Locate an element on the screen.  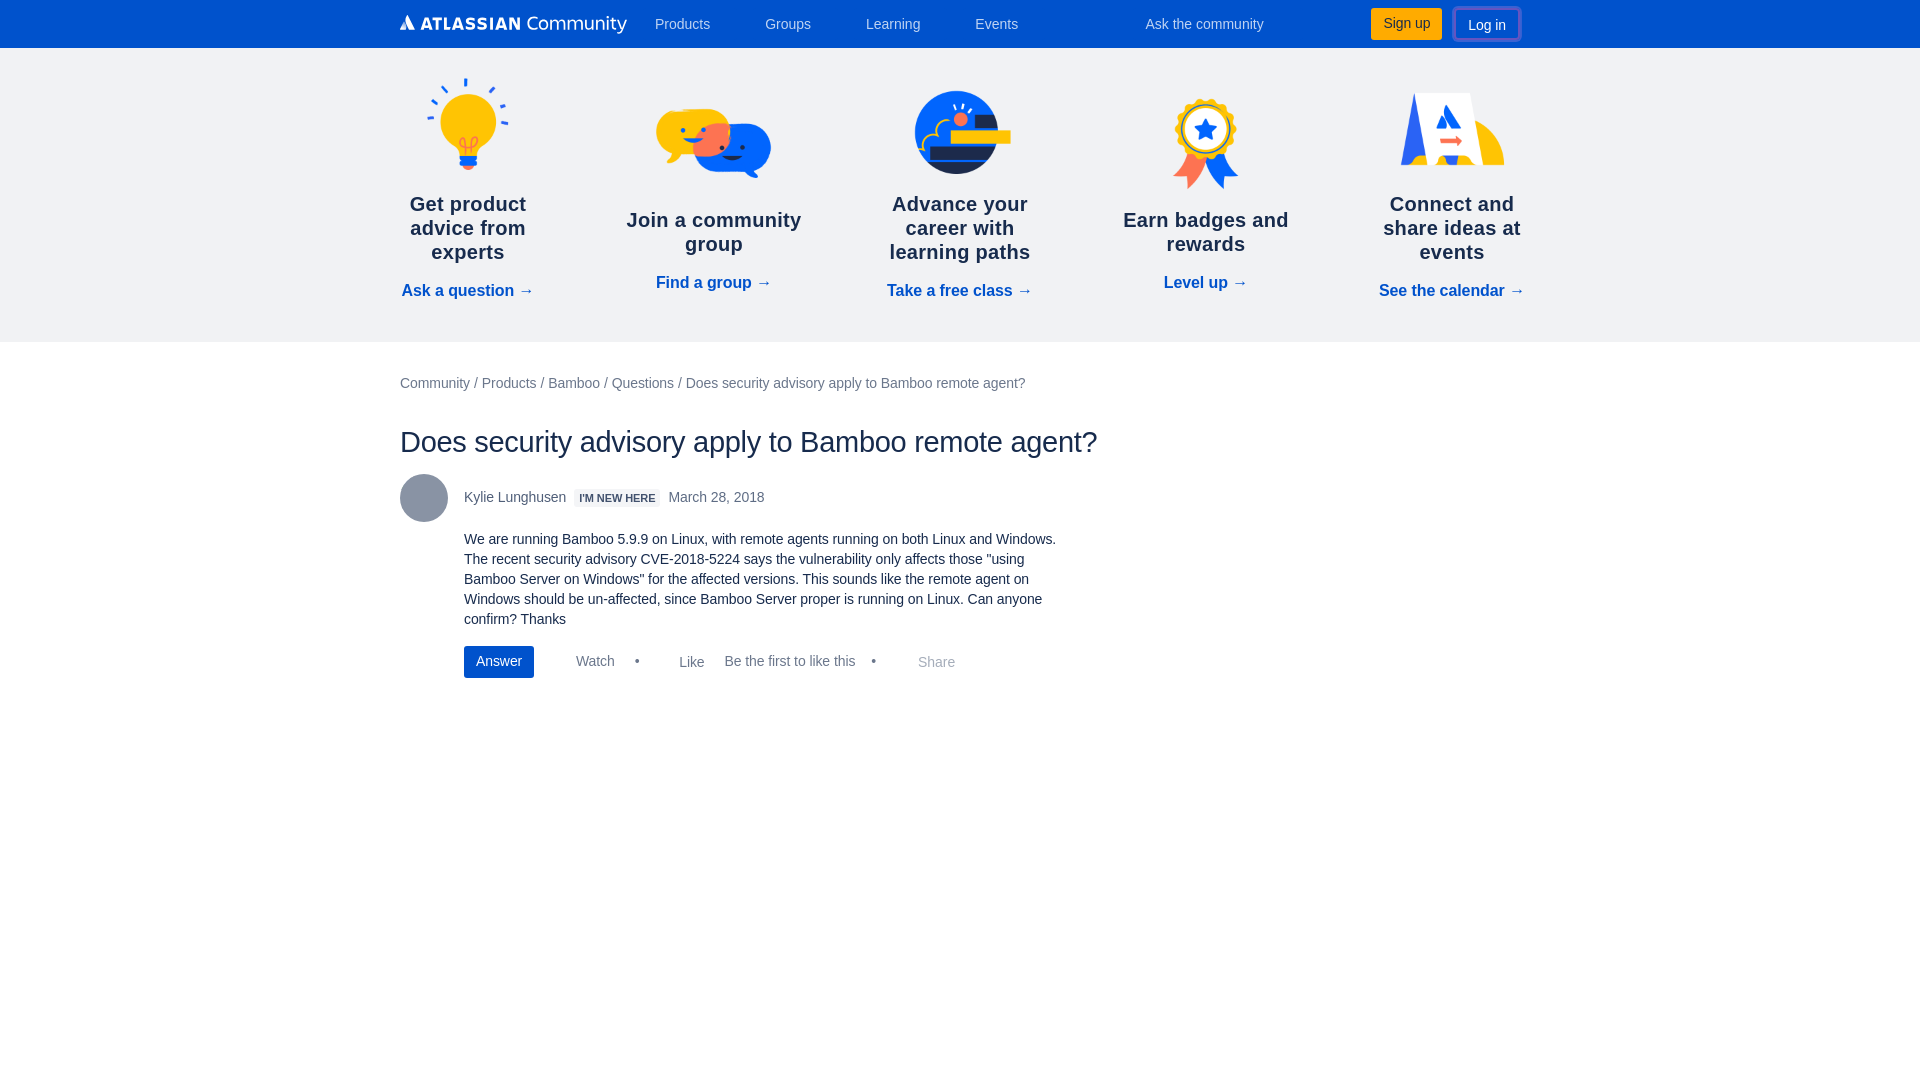
Products is located at coordinates (690, 23).